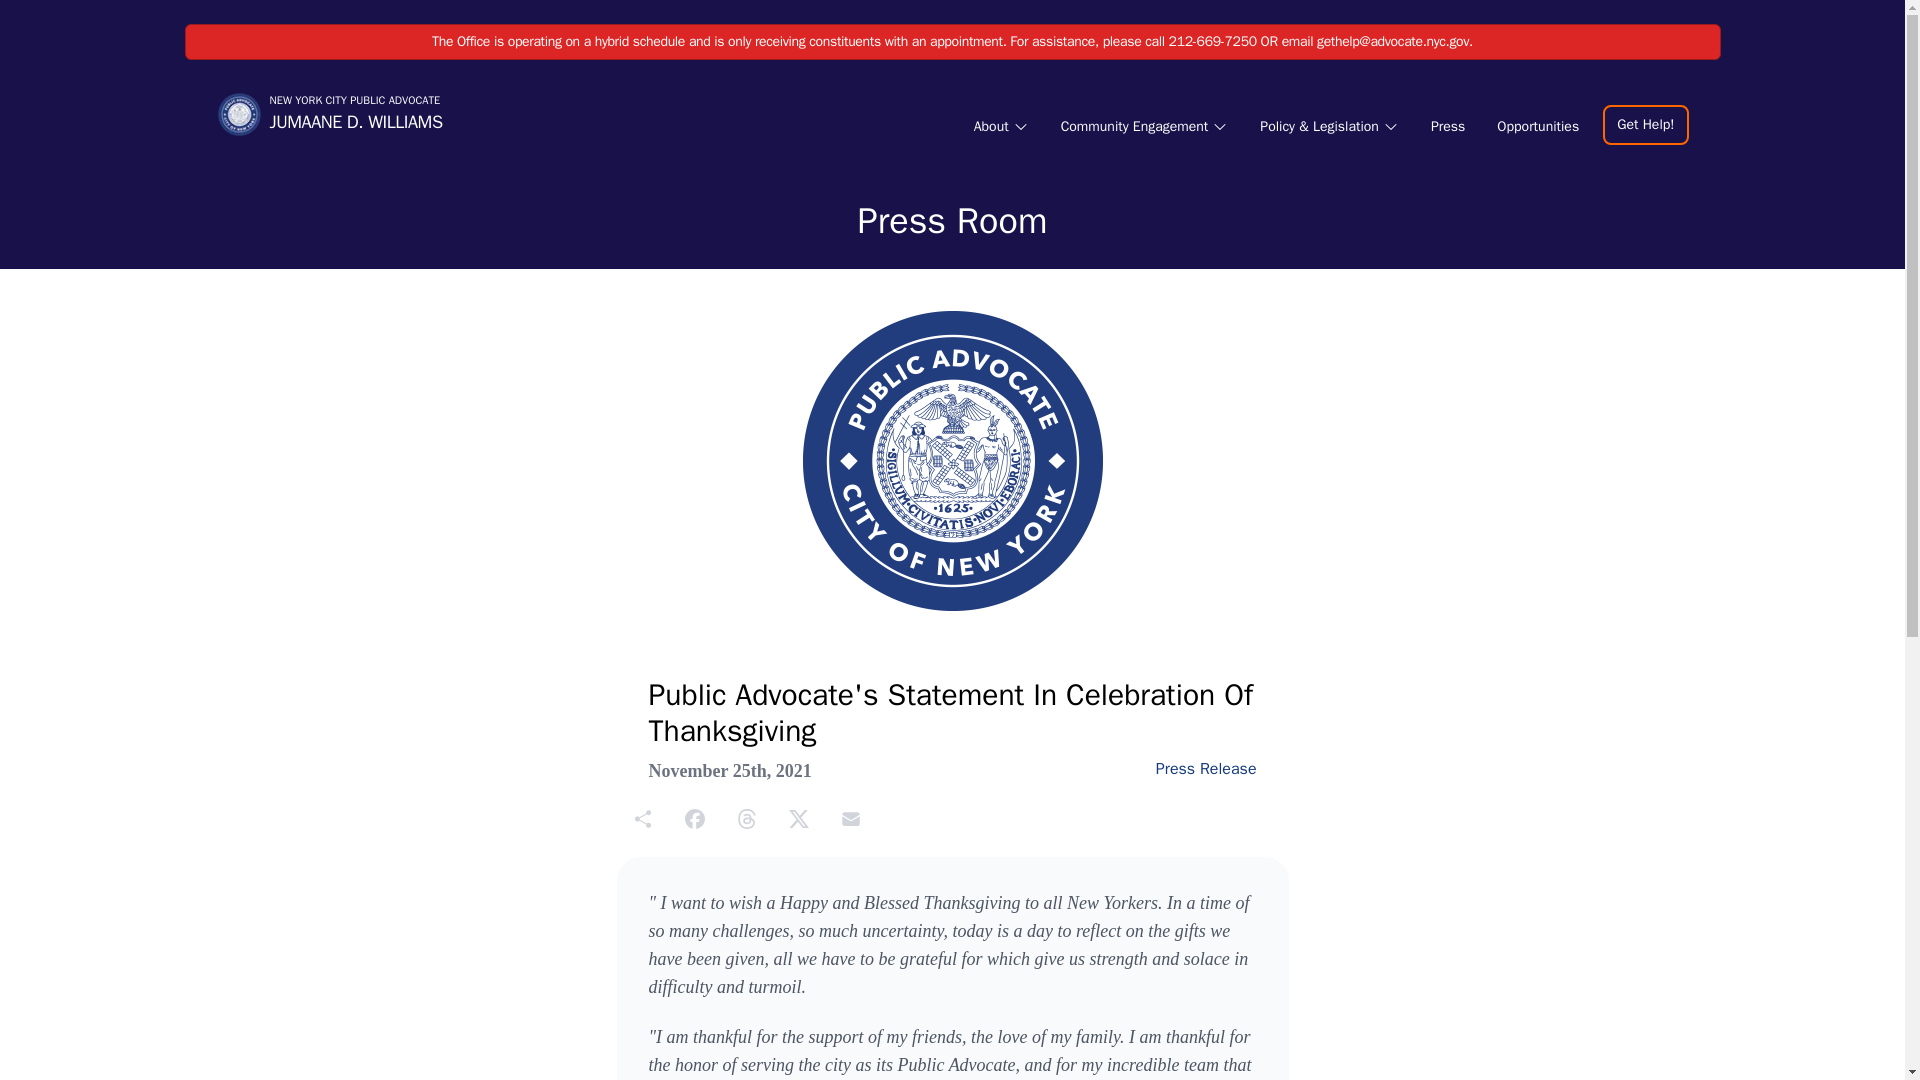  What do you see at coordinates (746, 818) in the screenshot?
I see `Share to Threads` at bounding box center [746, 818].